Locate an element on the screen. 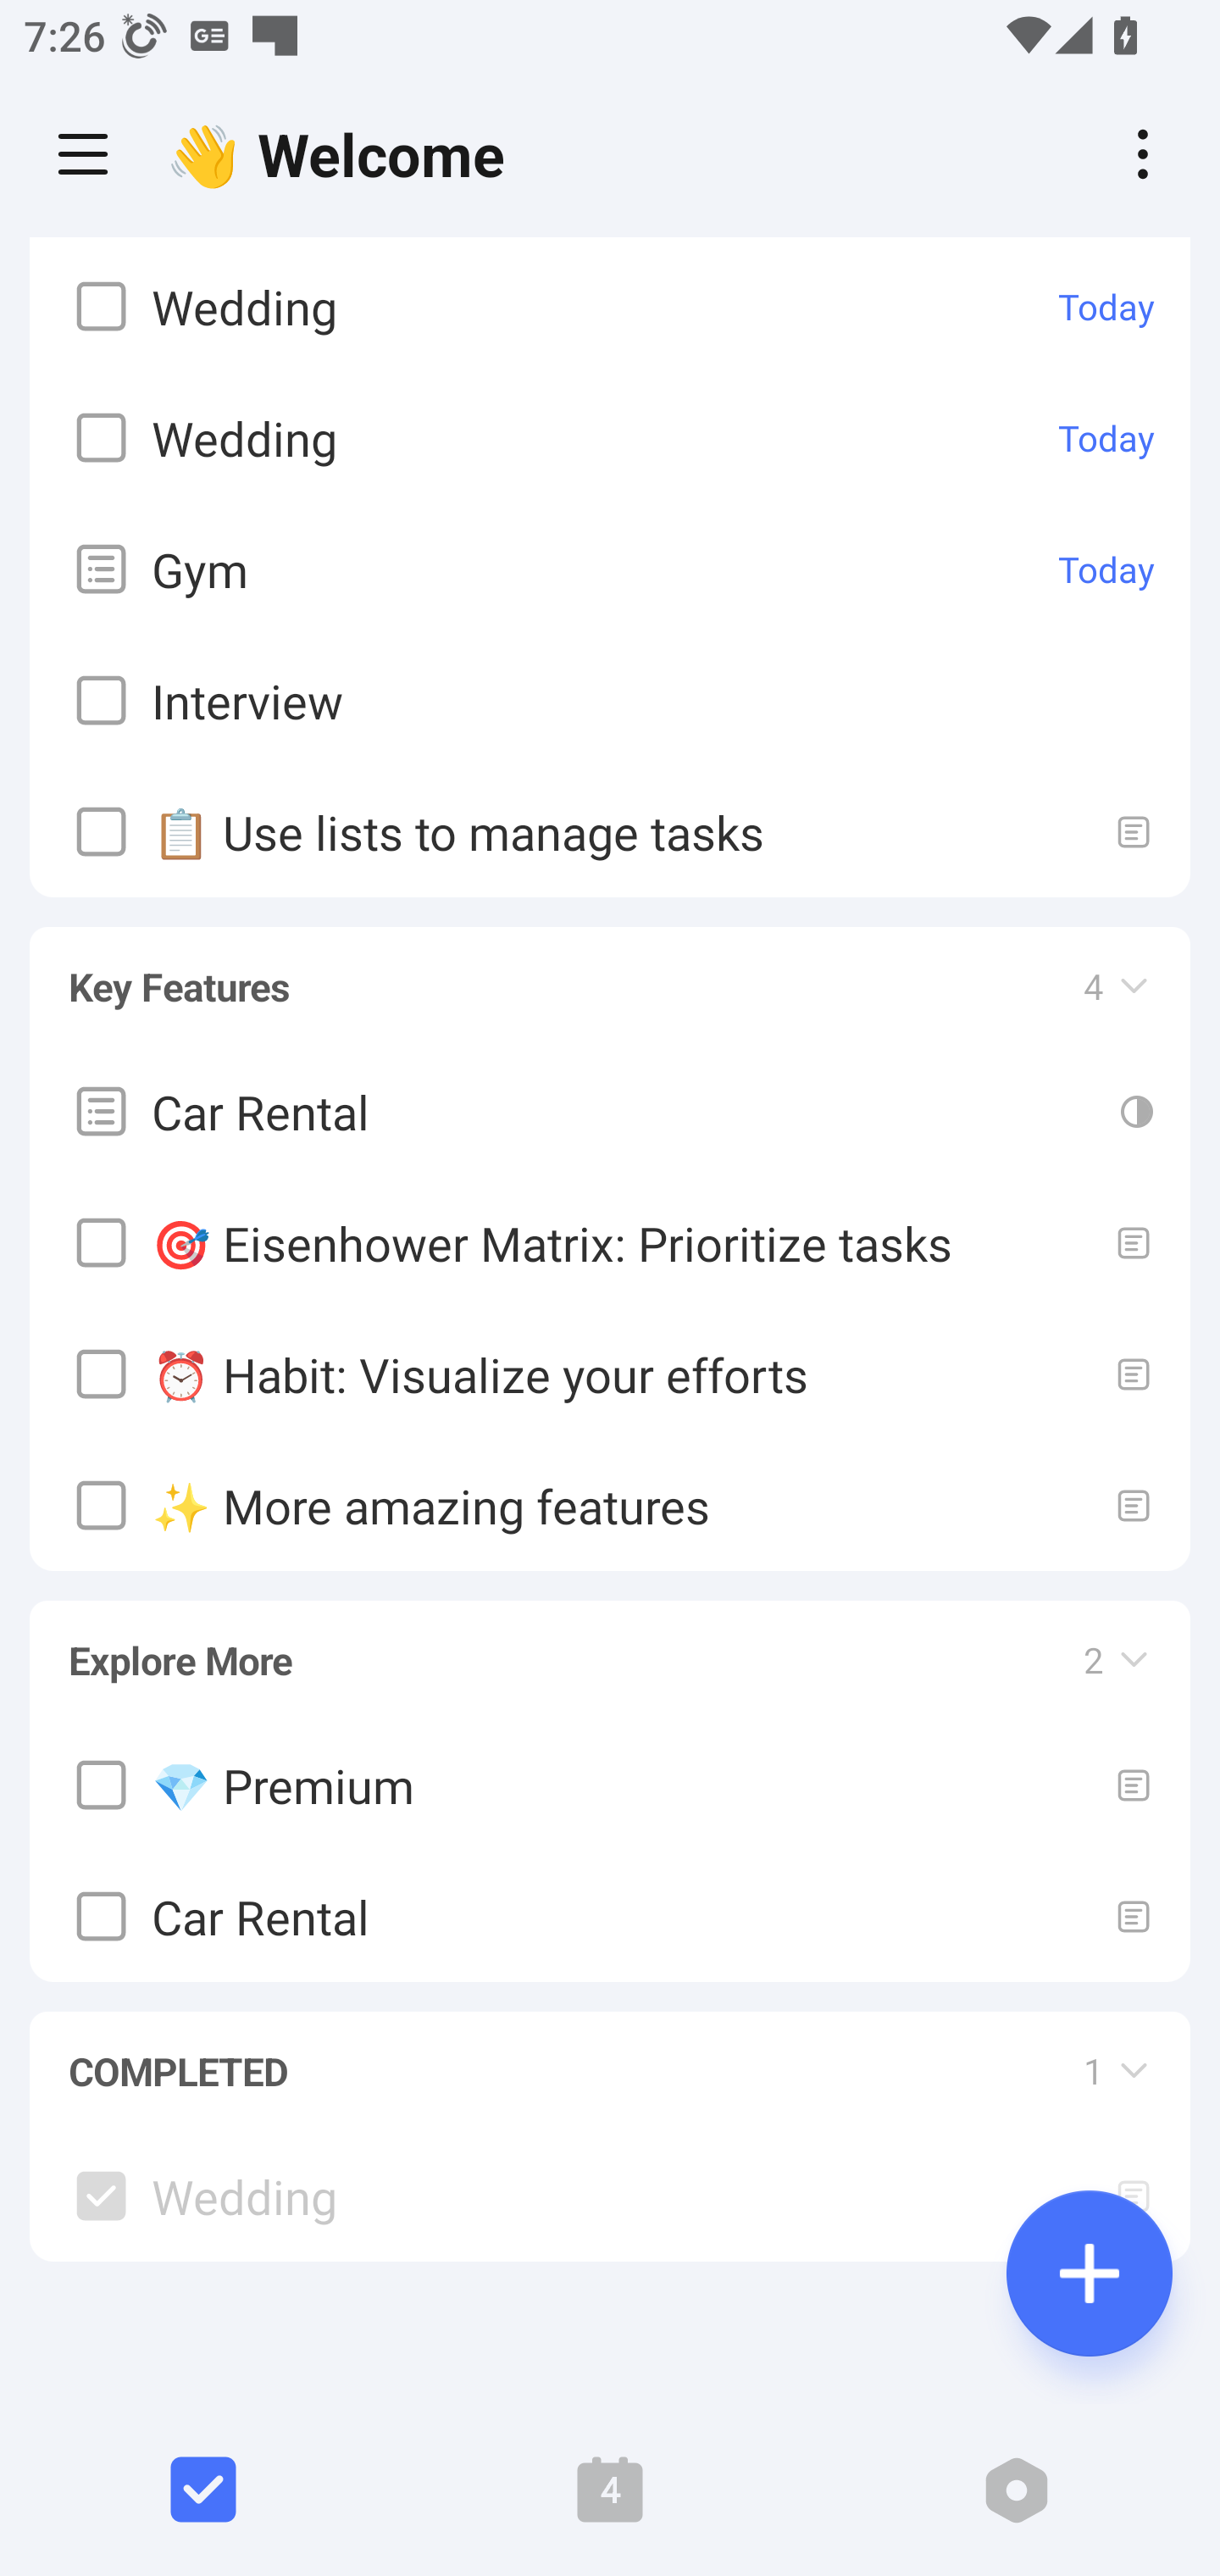 The width and height of the screenshot is (1220, 2576). Today is located at coordinates (1106, 569).